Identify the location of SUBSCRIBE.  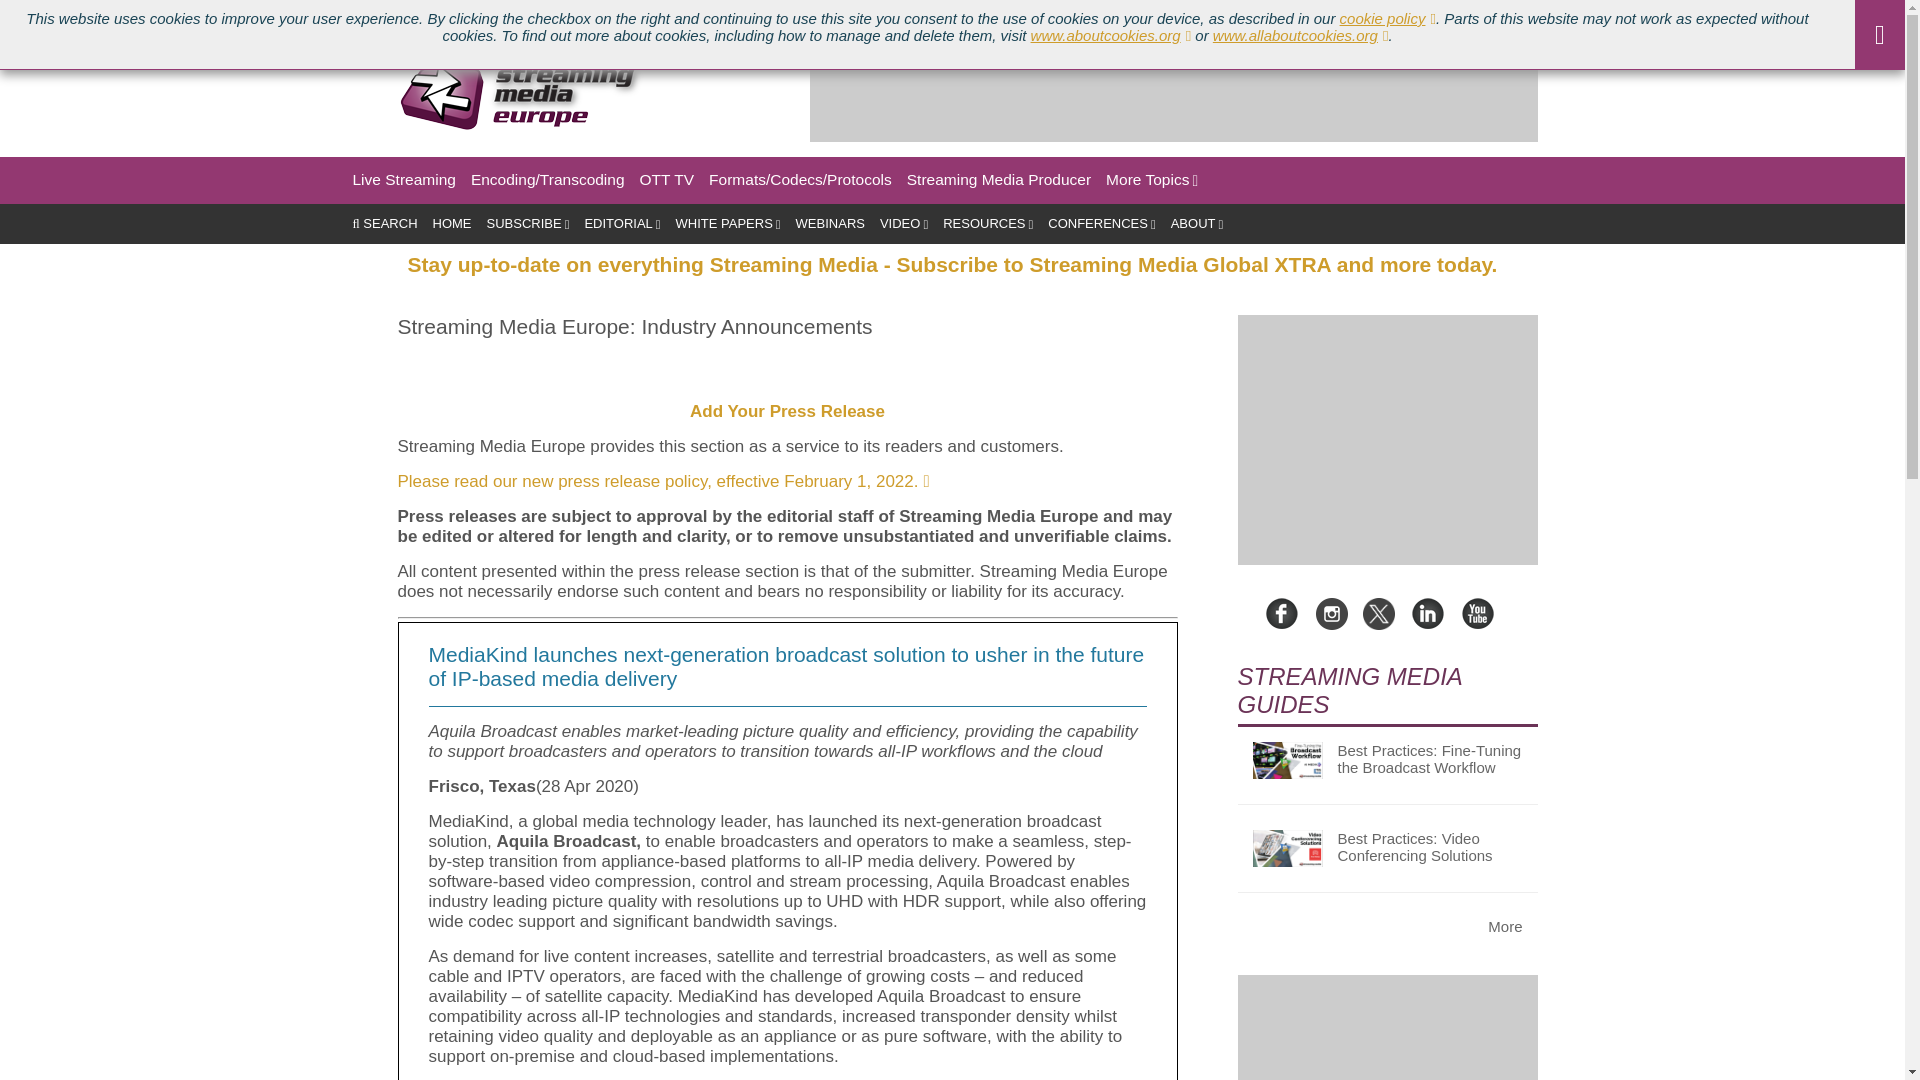
(528, 224).